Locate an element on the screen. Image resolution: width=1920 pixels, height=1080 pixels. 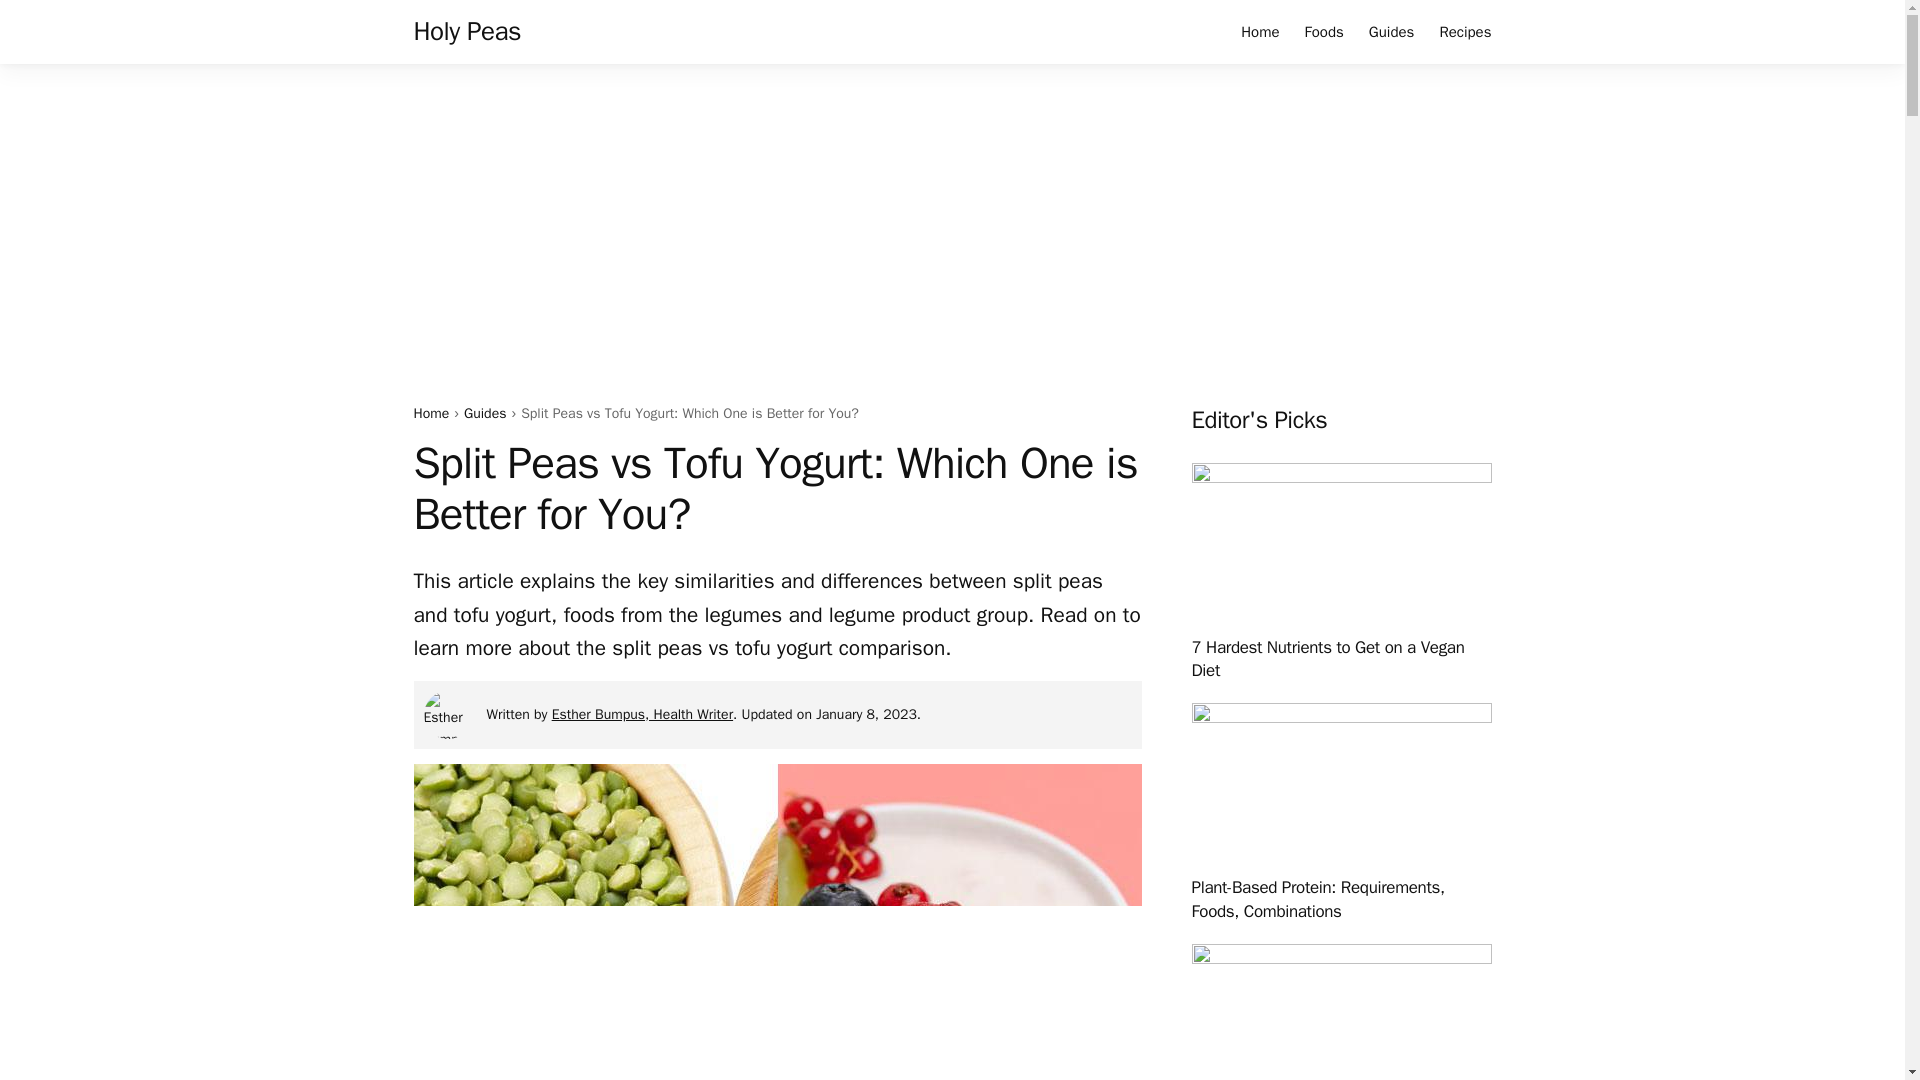
Holy Peas is located at coordinates (468, 31).